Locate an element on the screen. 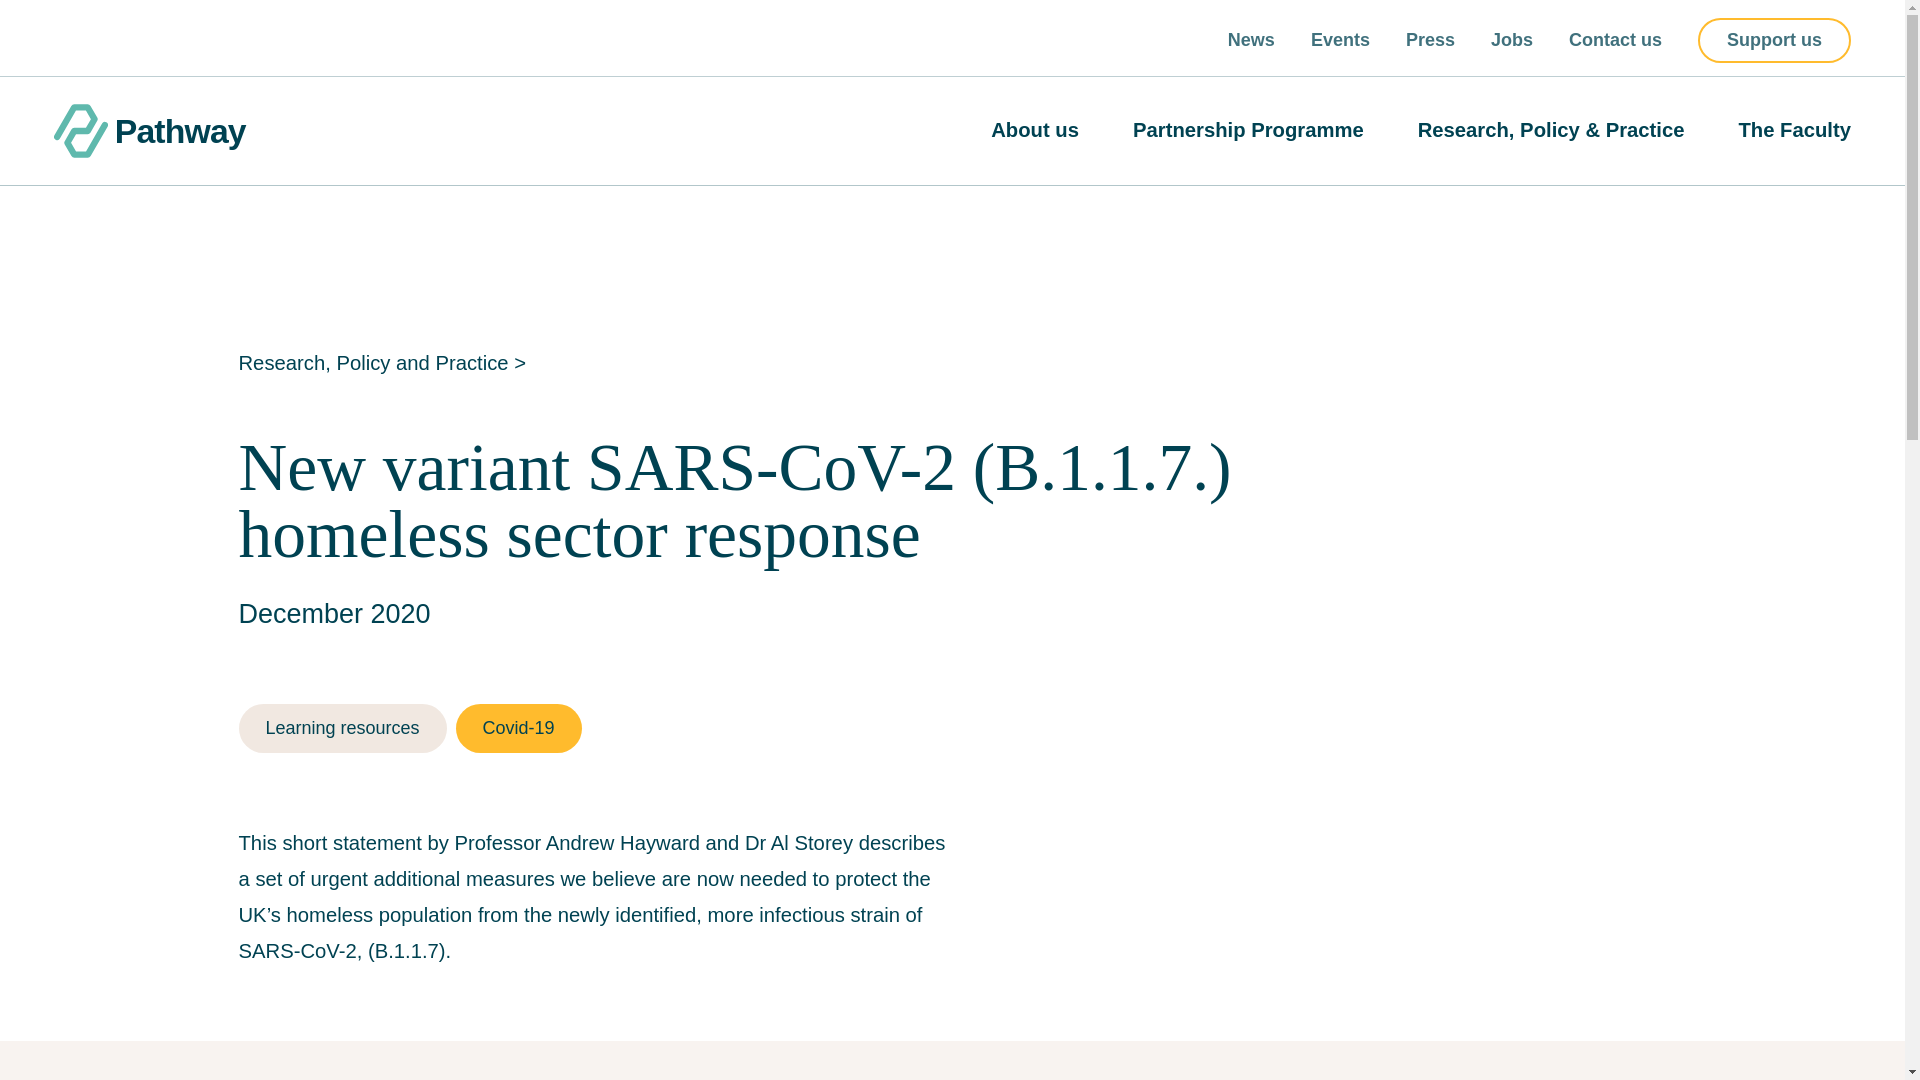 The width and height of the screenshot is (1920, 1080). Events is located at coordinates (1340, 40).